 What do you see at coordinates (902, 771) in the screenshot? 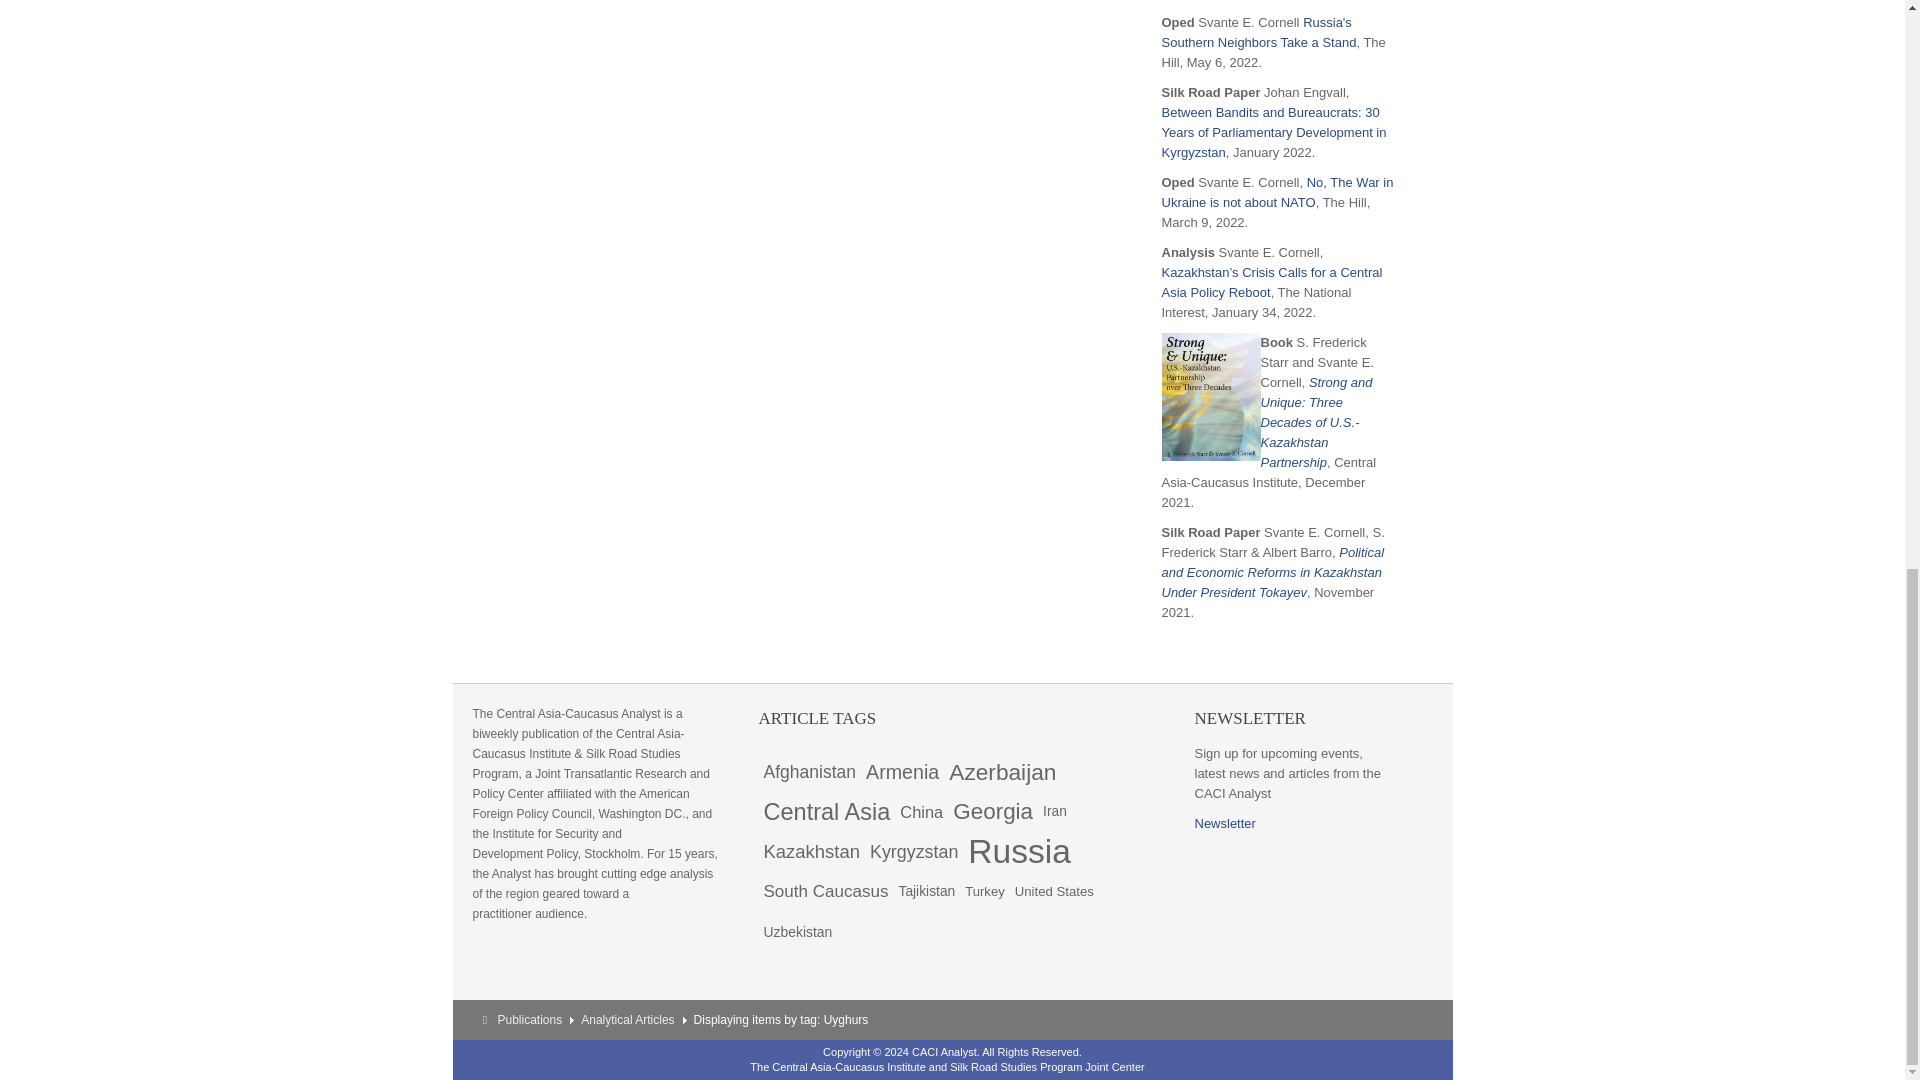
I see `139 items tagged with Armenia` at bounding box center [902, 771].